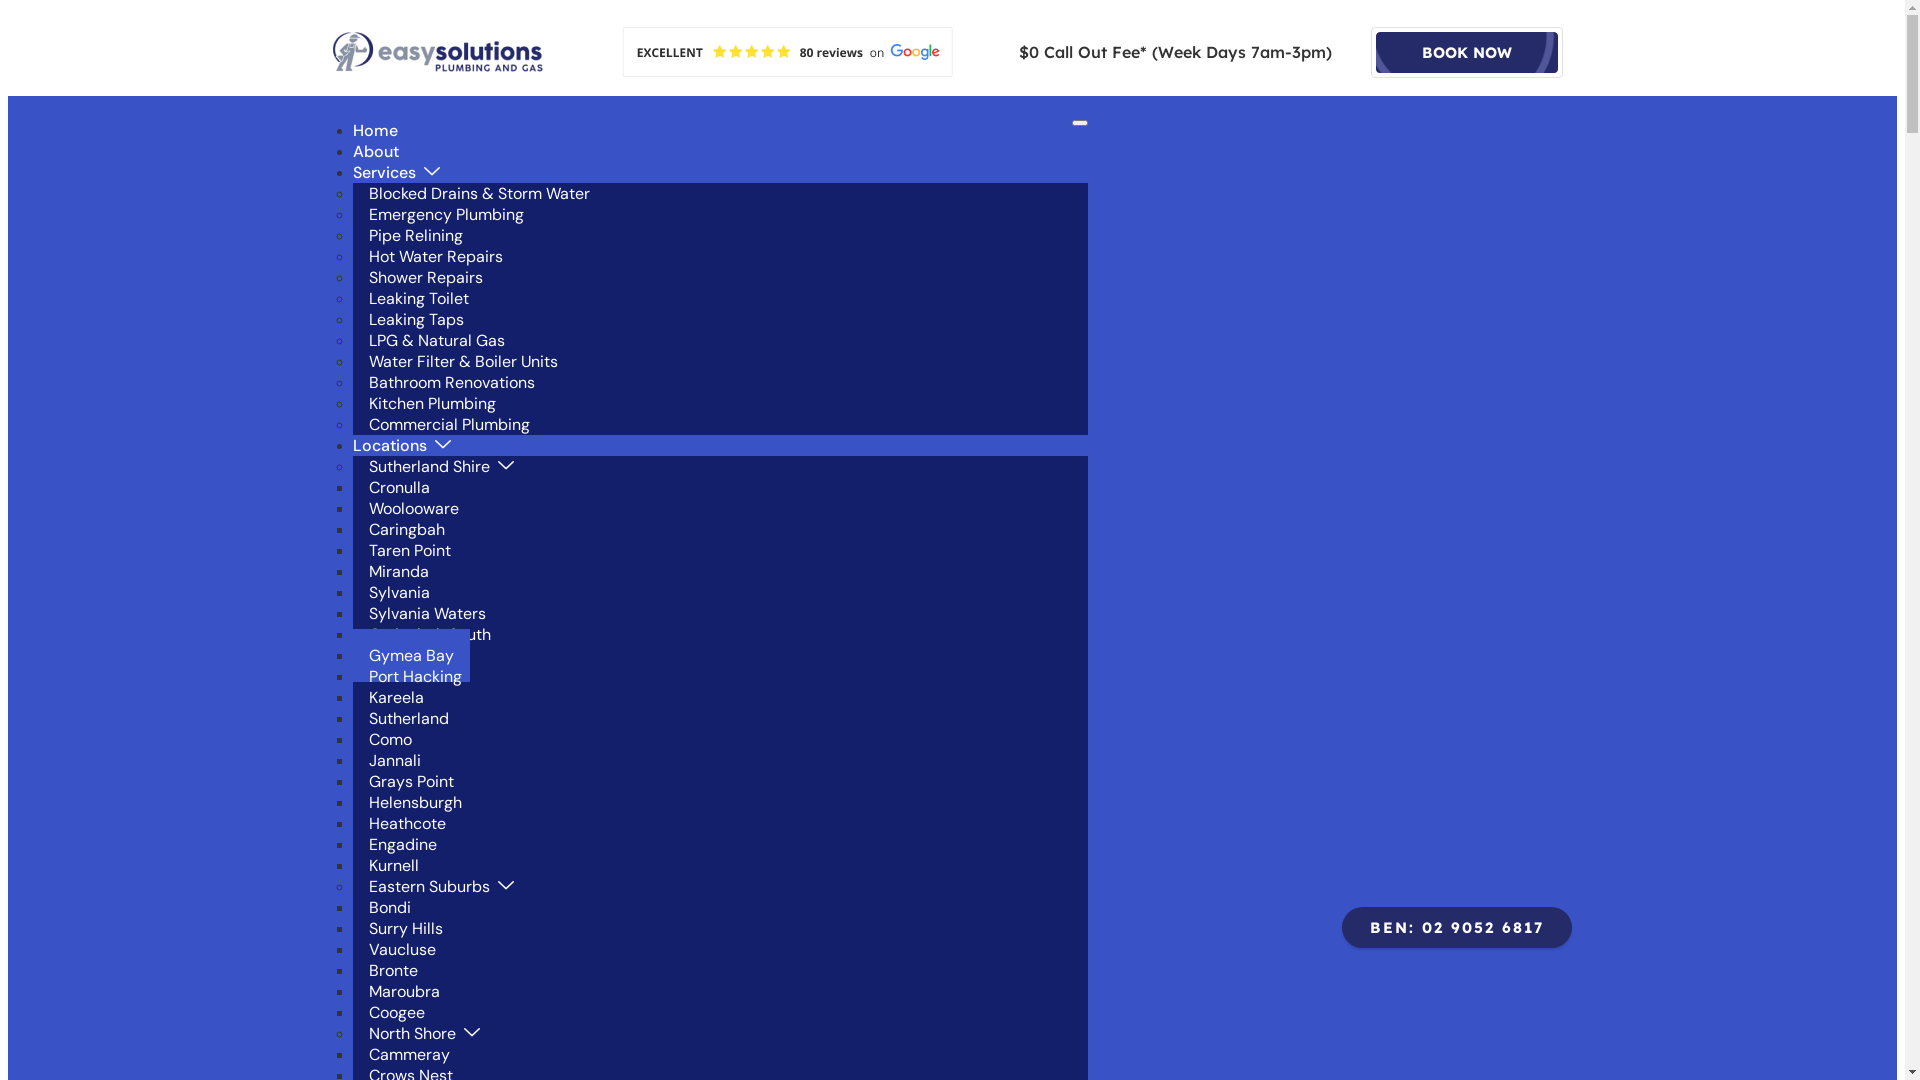  Describe the element at coordinates (1467, 52) in the screenshot. I see `BOOK NOW` at that location.